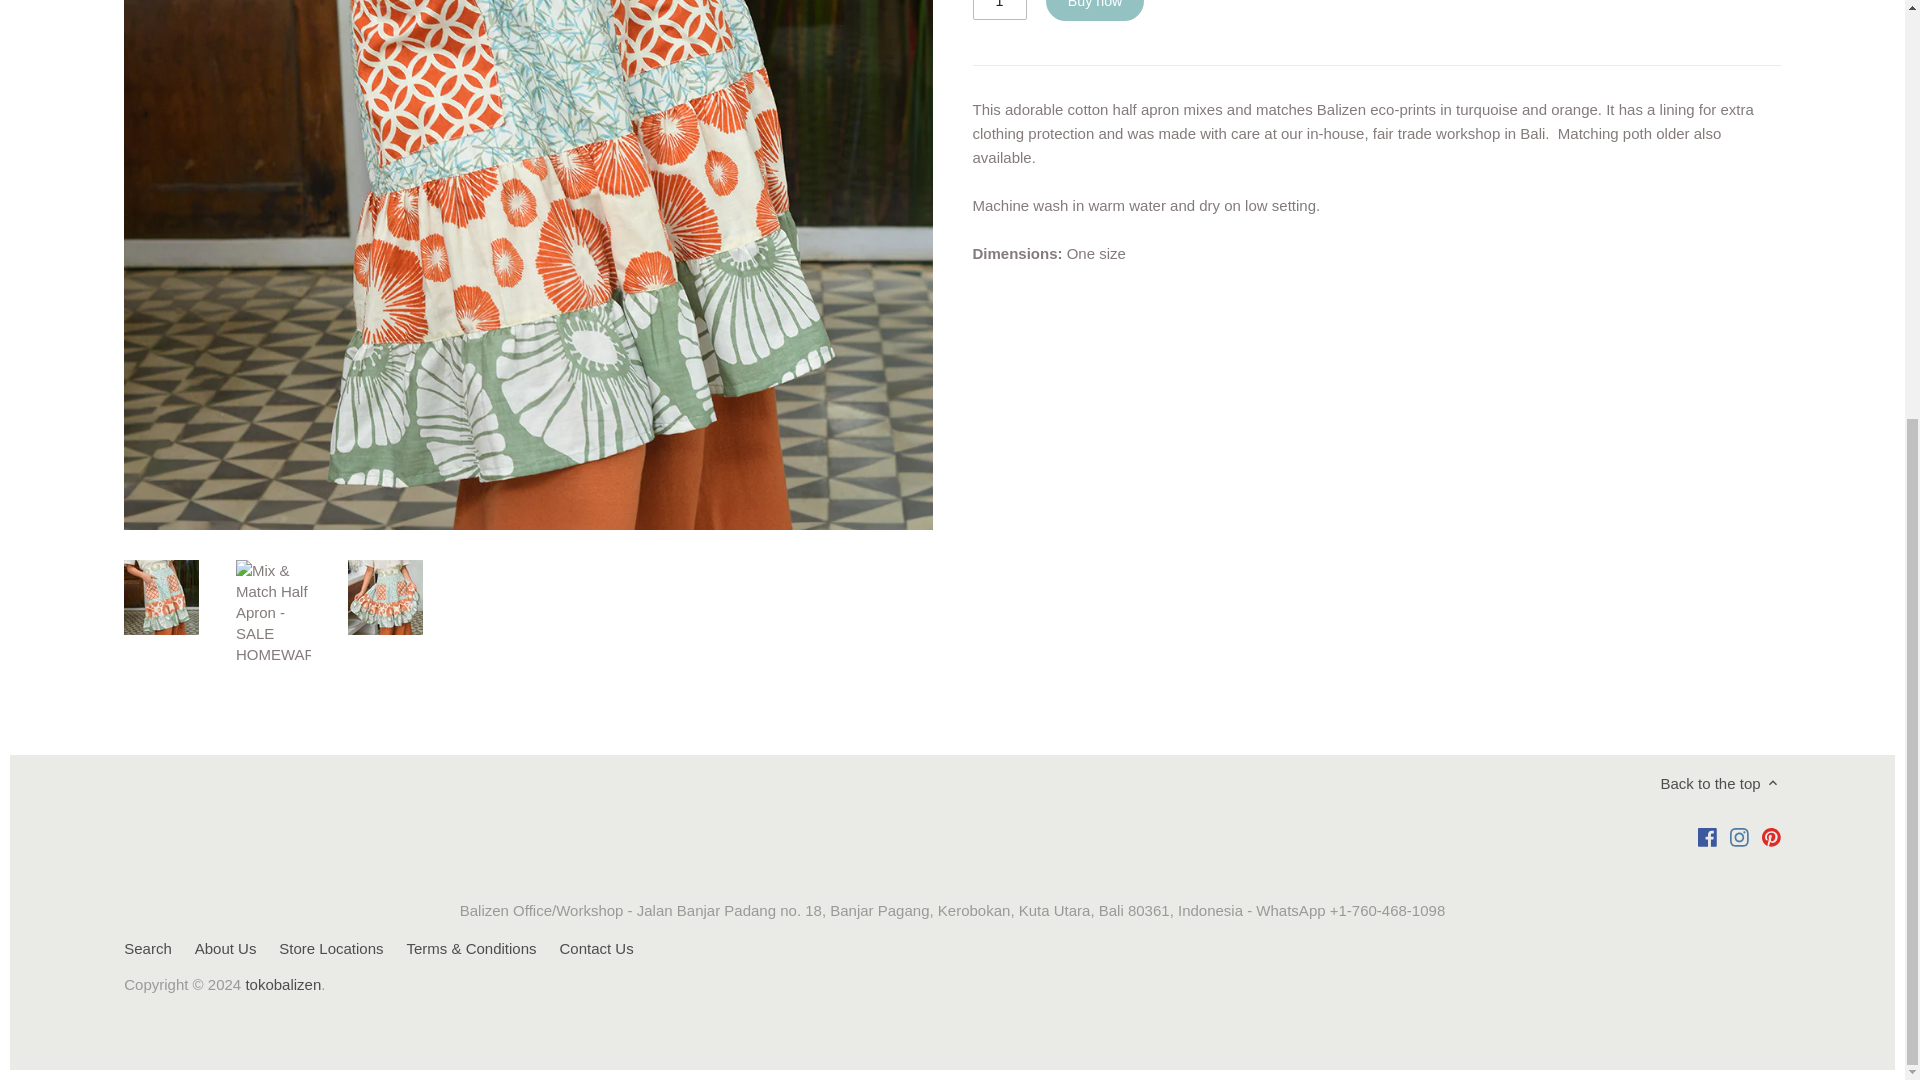 The width and height of the screenshot is (1920, 1080). What do you see at coordinates (1706, 837) in the screenshot?
I see `Facebook` at bounding box center [1706, 837].